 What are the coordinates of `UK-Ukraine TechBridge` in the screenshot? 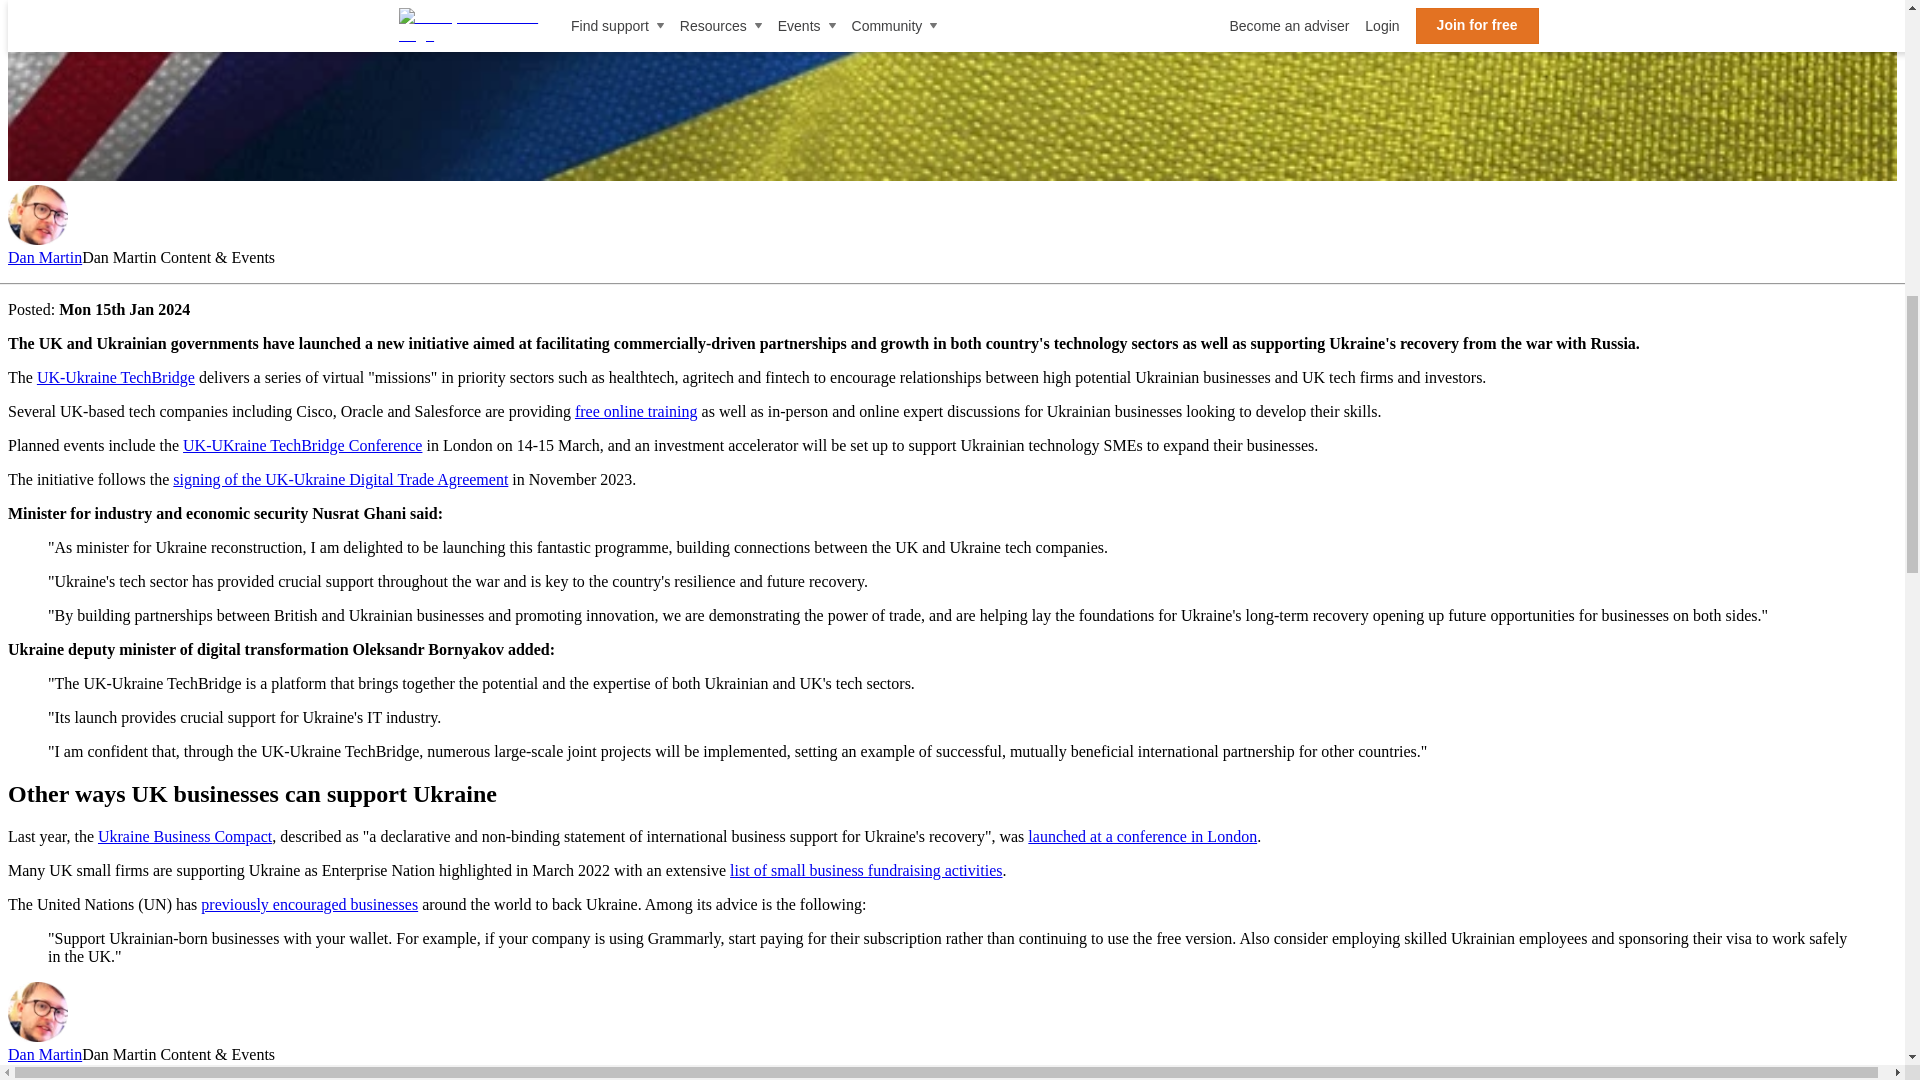 It's located at (116, 377).